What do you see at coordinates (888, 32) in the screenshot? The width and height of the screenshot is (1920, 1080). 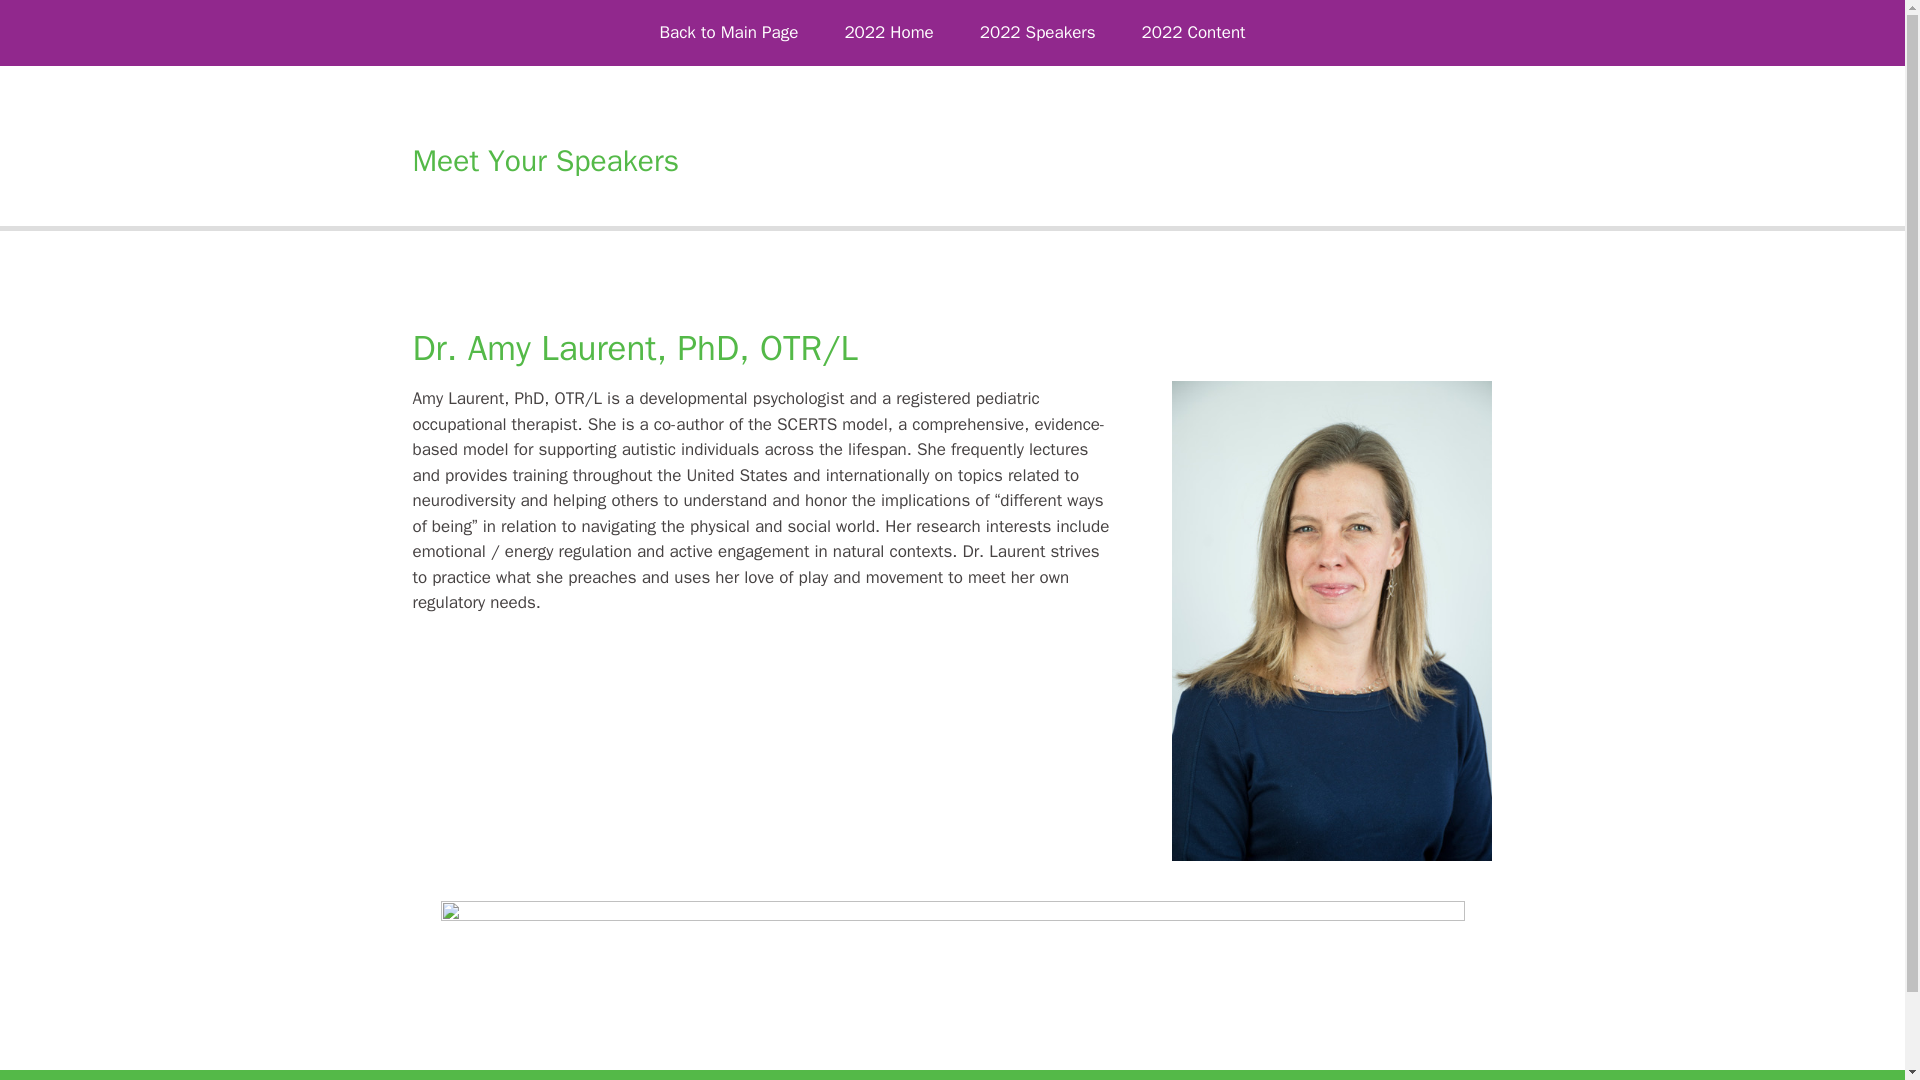 I see `2022 Home` at bounding box center [888, 32].